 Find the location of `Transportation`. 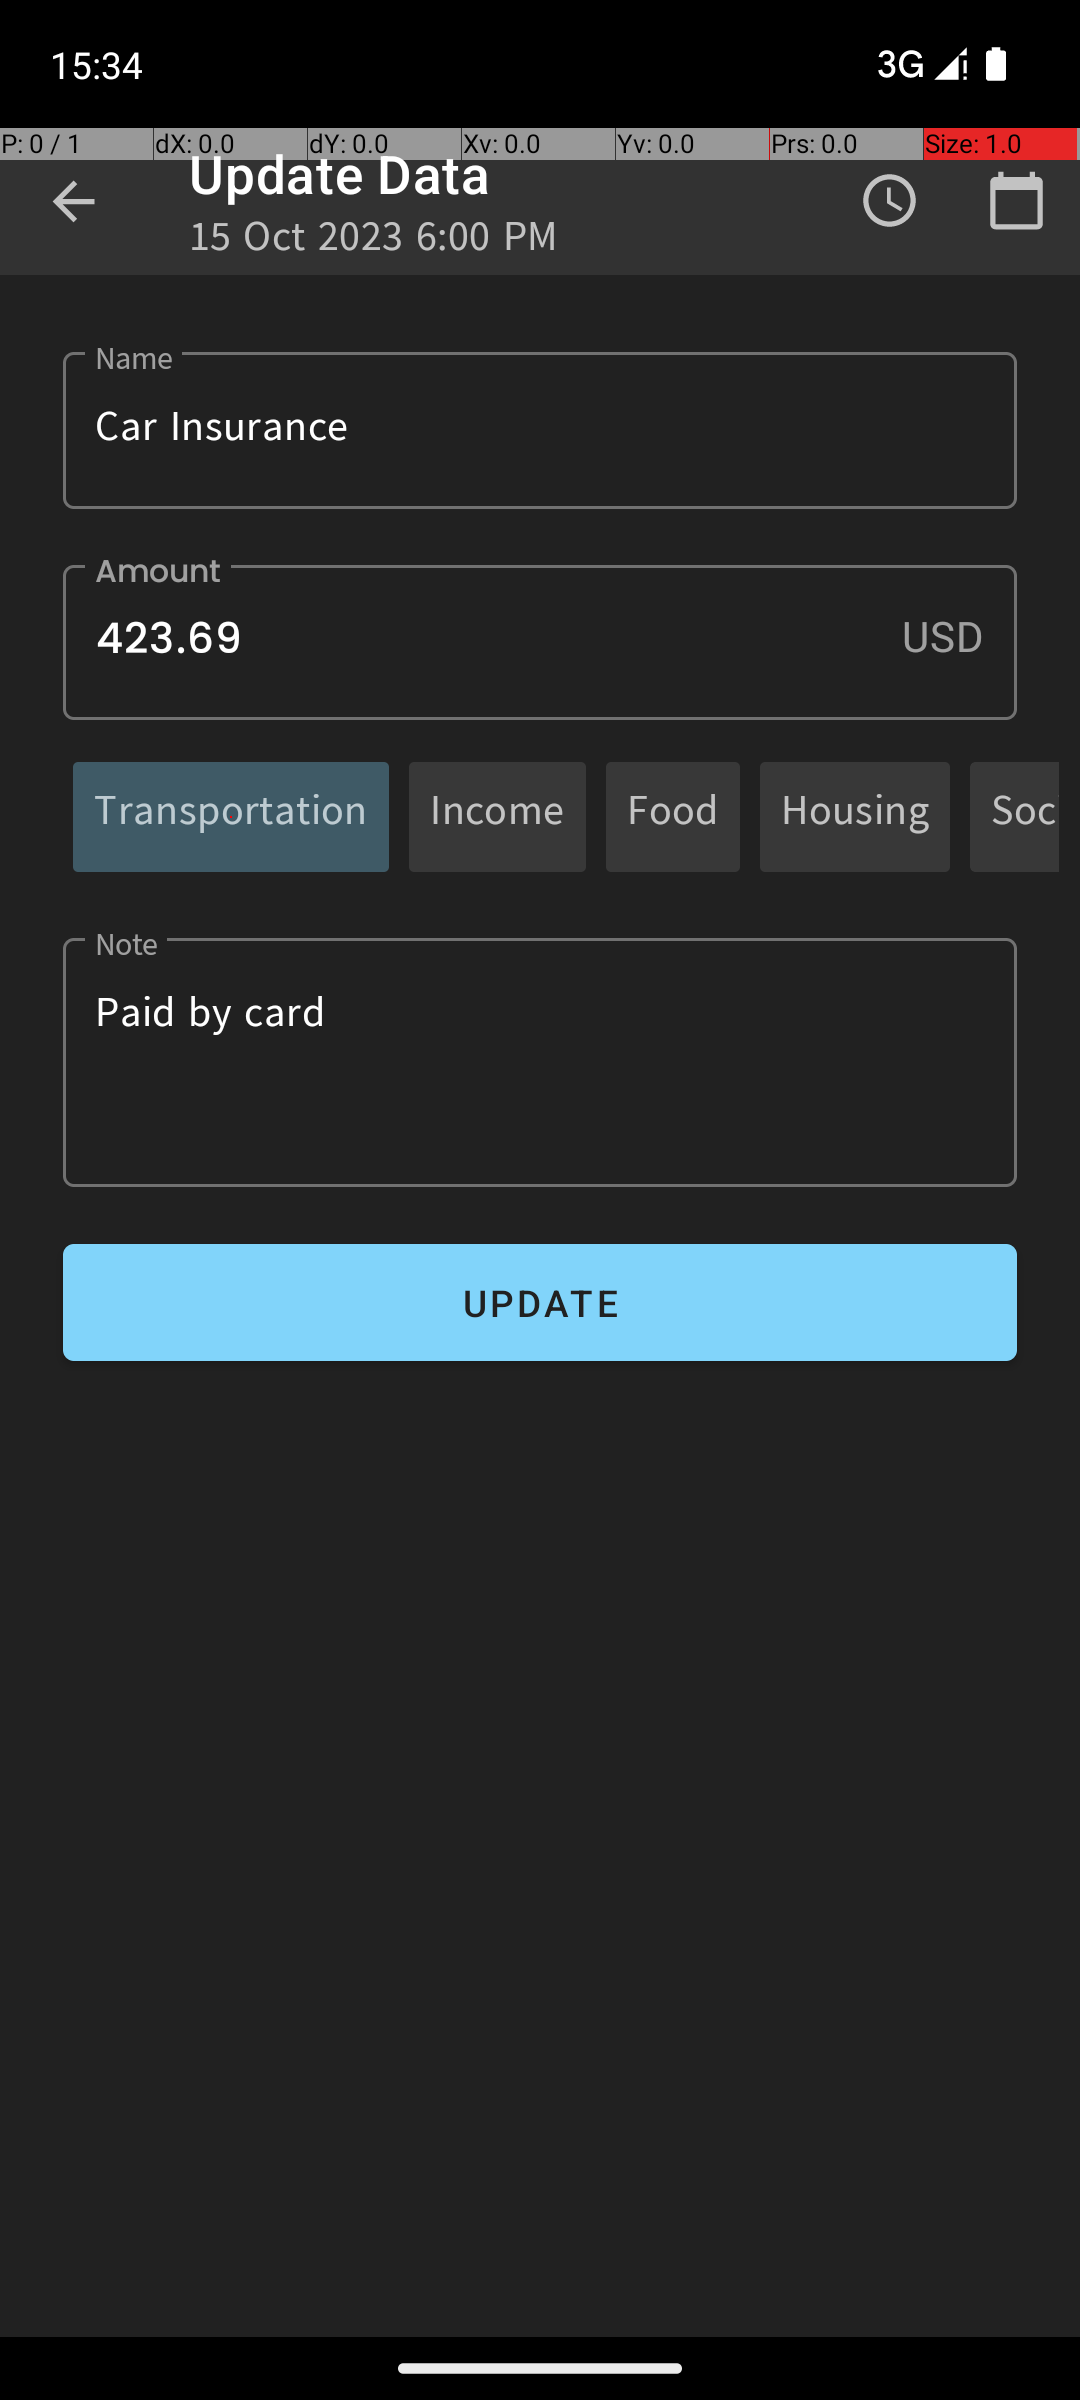

Transportation is located at coordinates (231, 816).